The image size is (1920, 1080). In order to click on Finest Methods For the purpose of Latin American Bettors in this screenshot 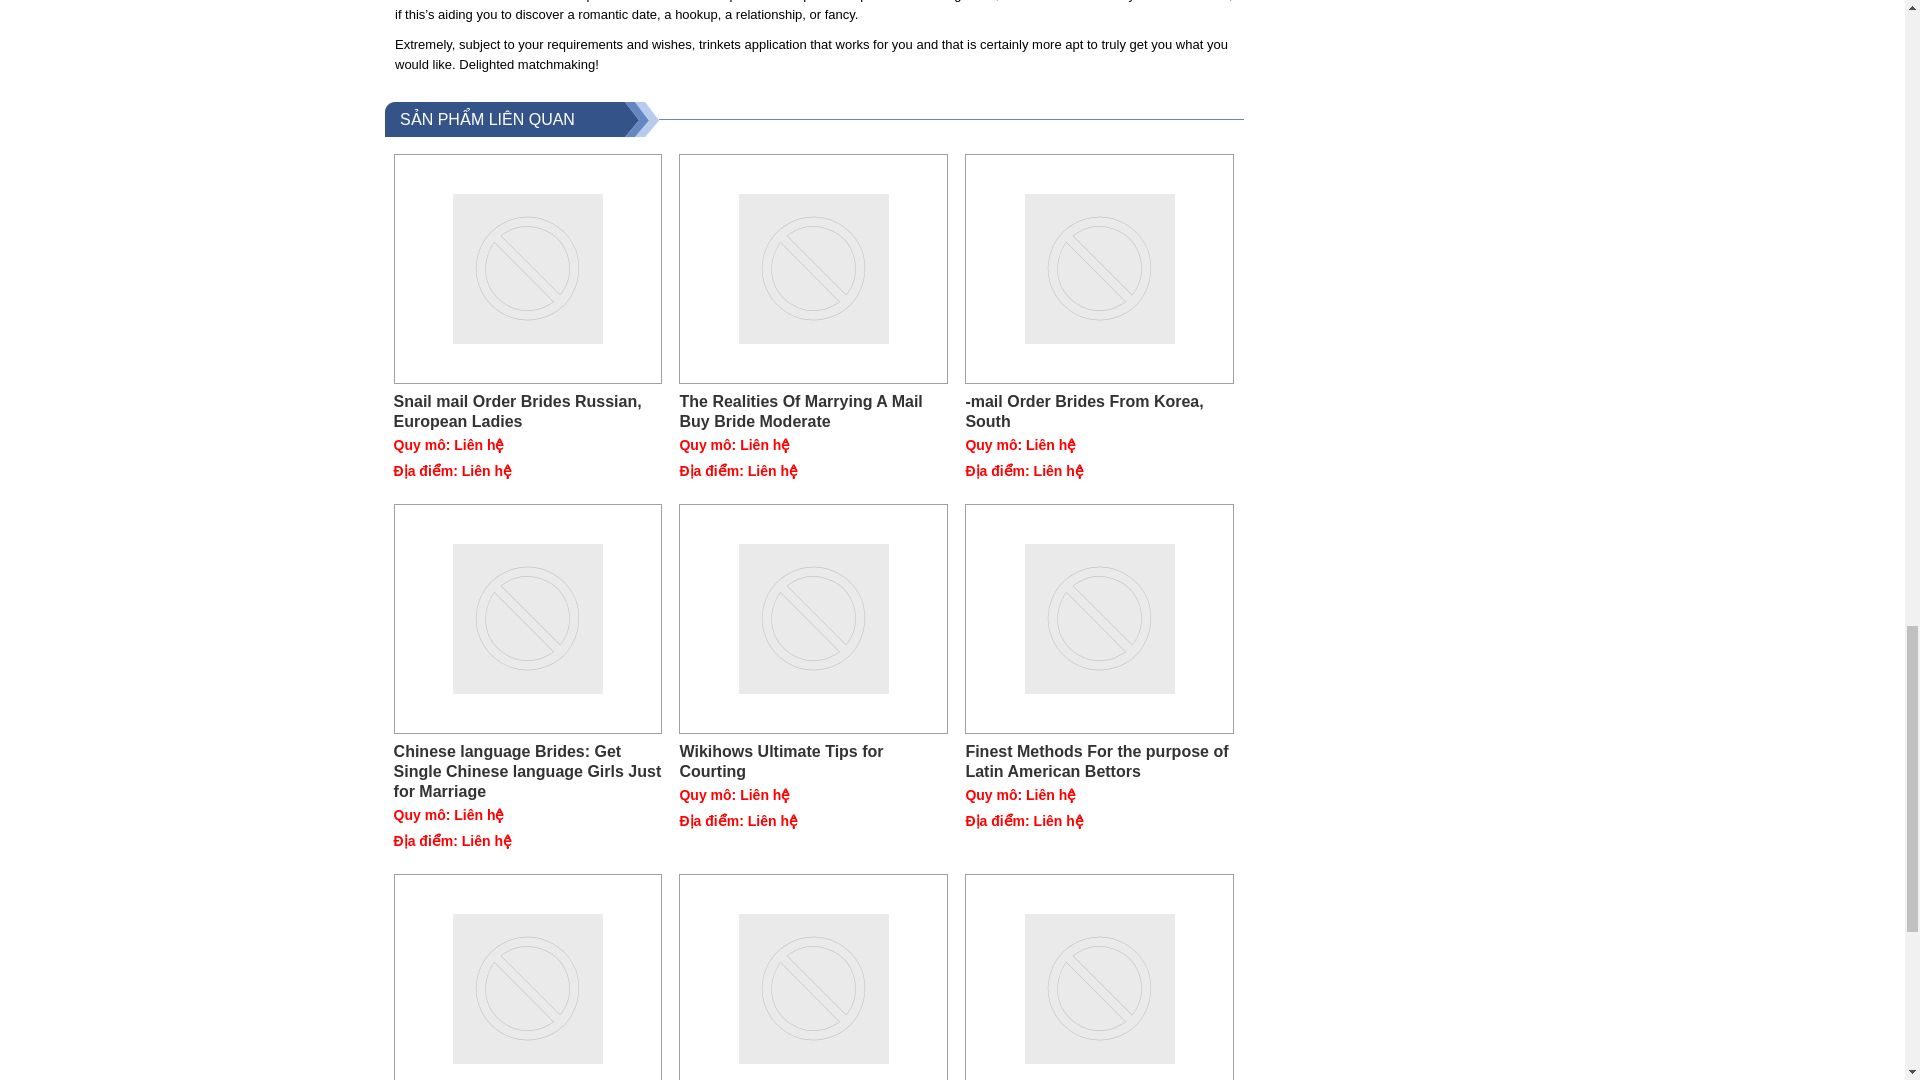, I will do `click(1100, 619)`.